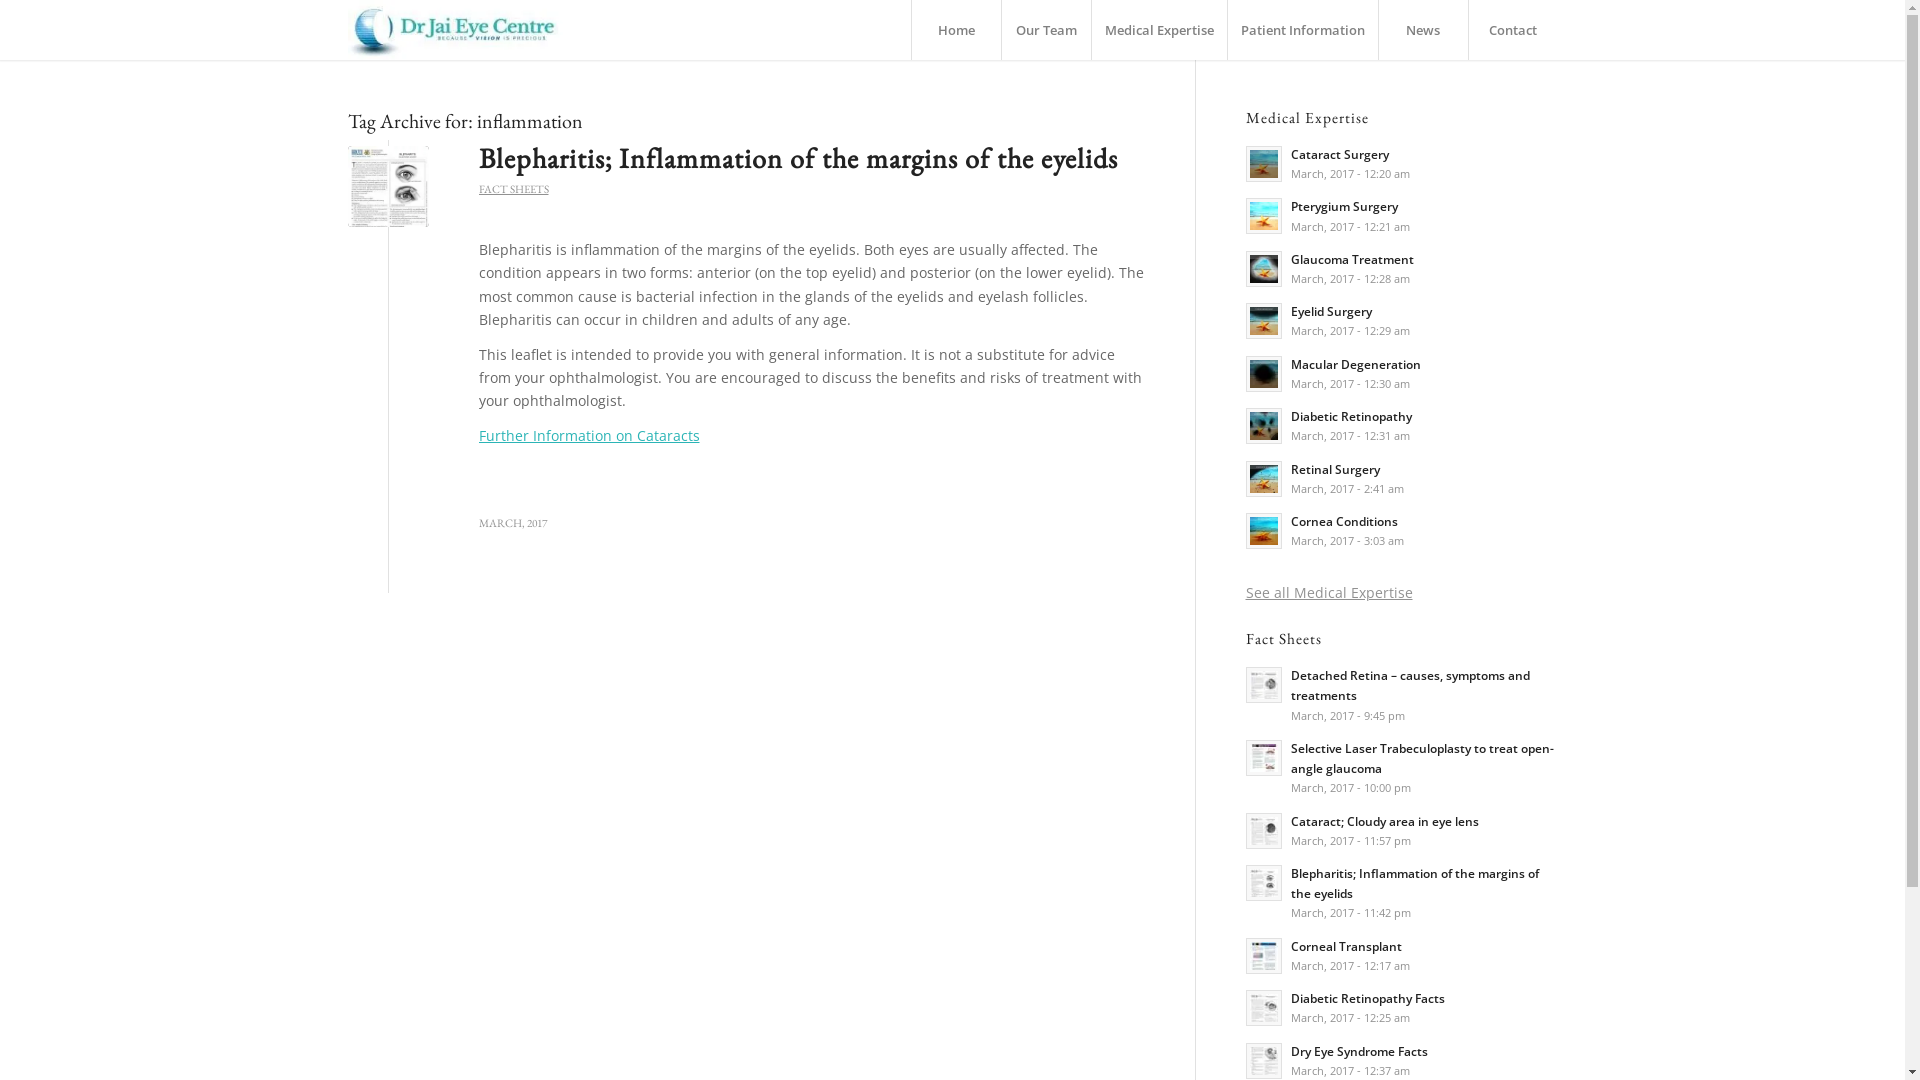  Describe the element at coordinates (1045, 30) in the screenshot. I see `Our Team` at that location.